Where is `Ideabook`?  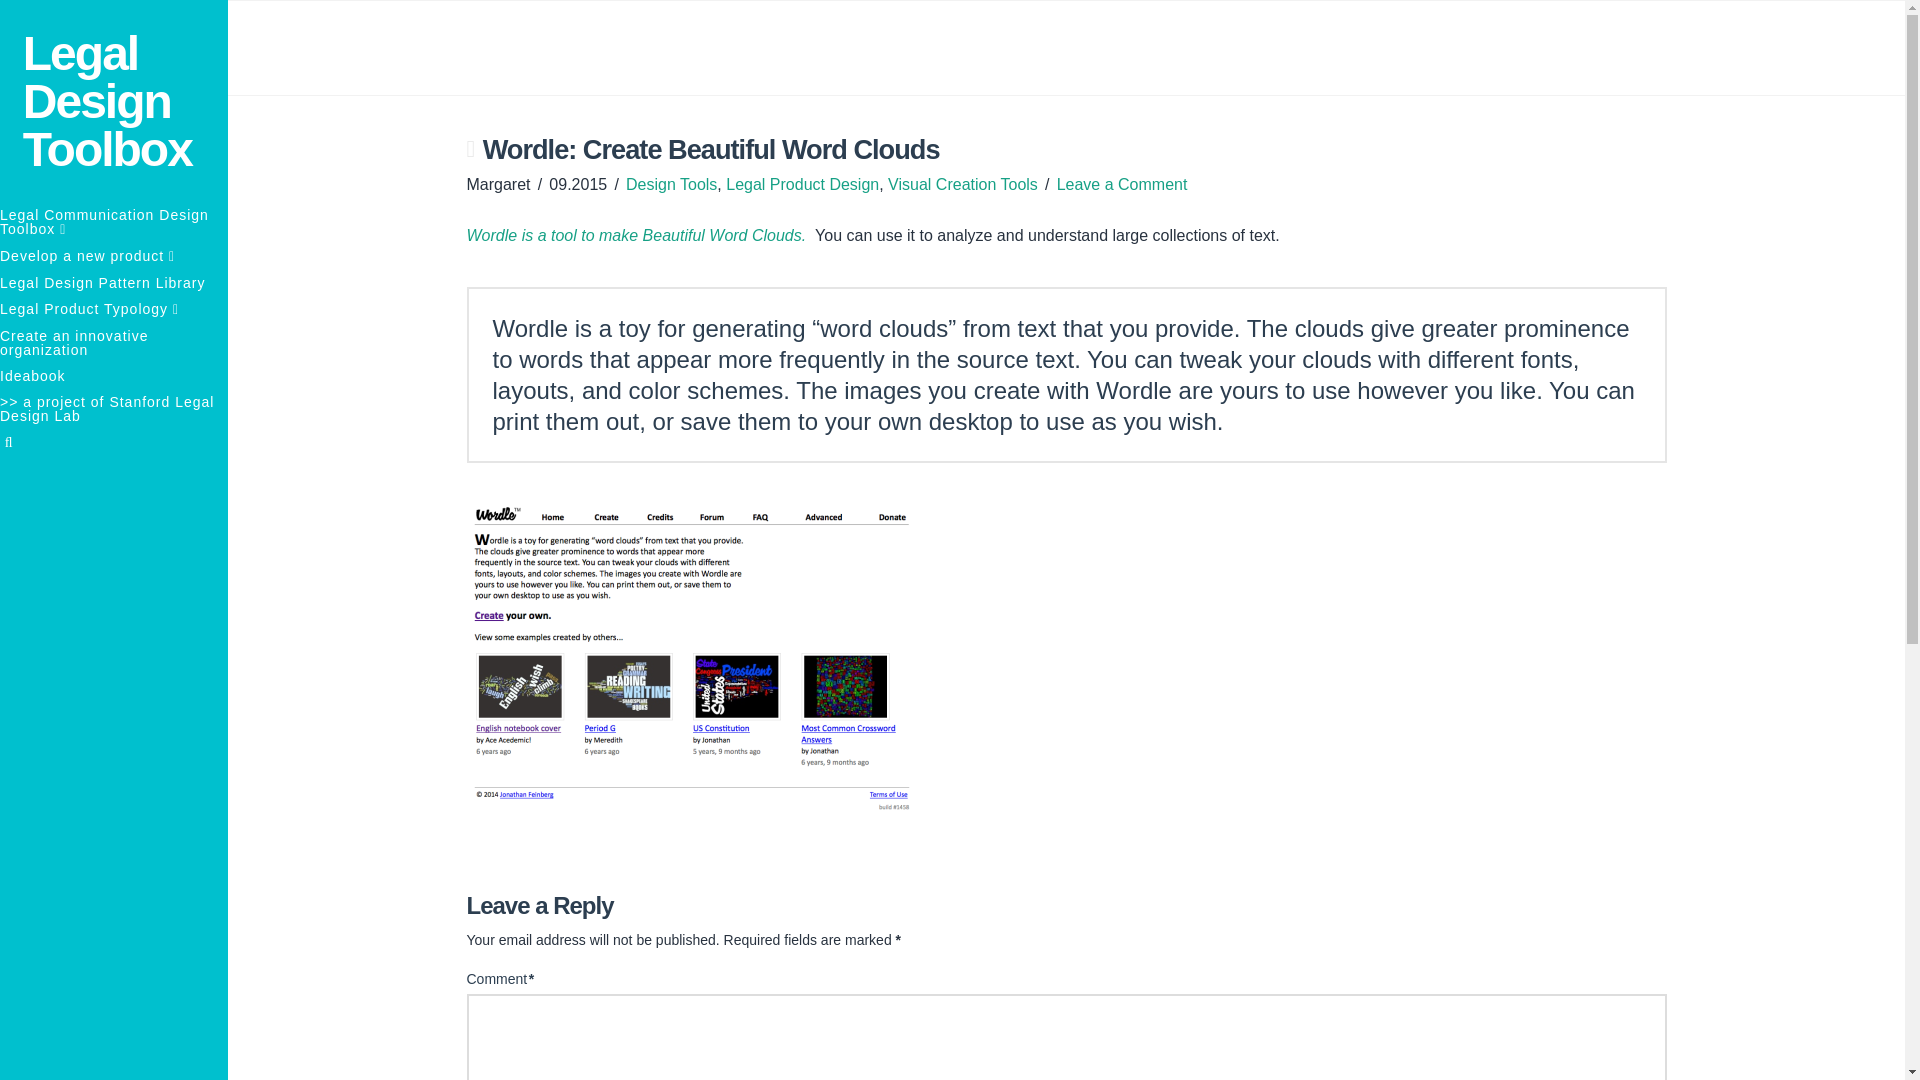 Ideabook is located at coordinates (114, 375).